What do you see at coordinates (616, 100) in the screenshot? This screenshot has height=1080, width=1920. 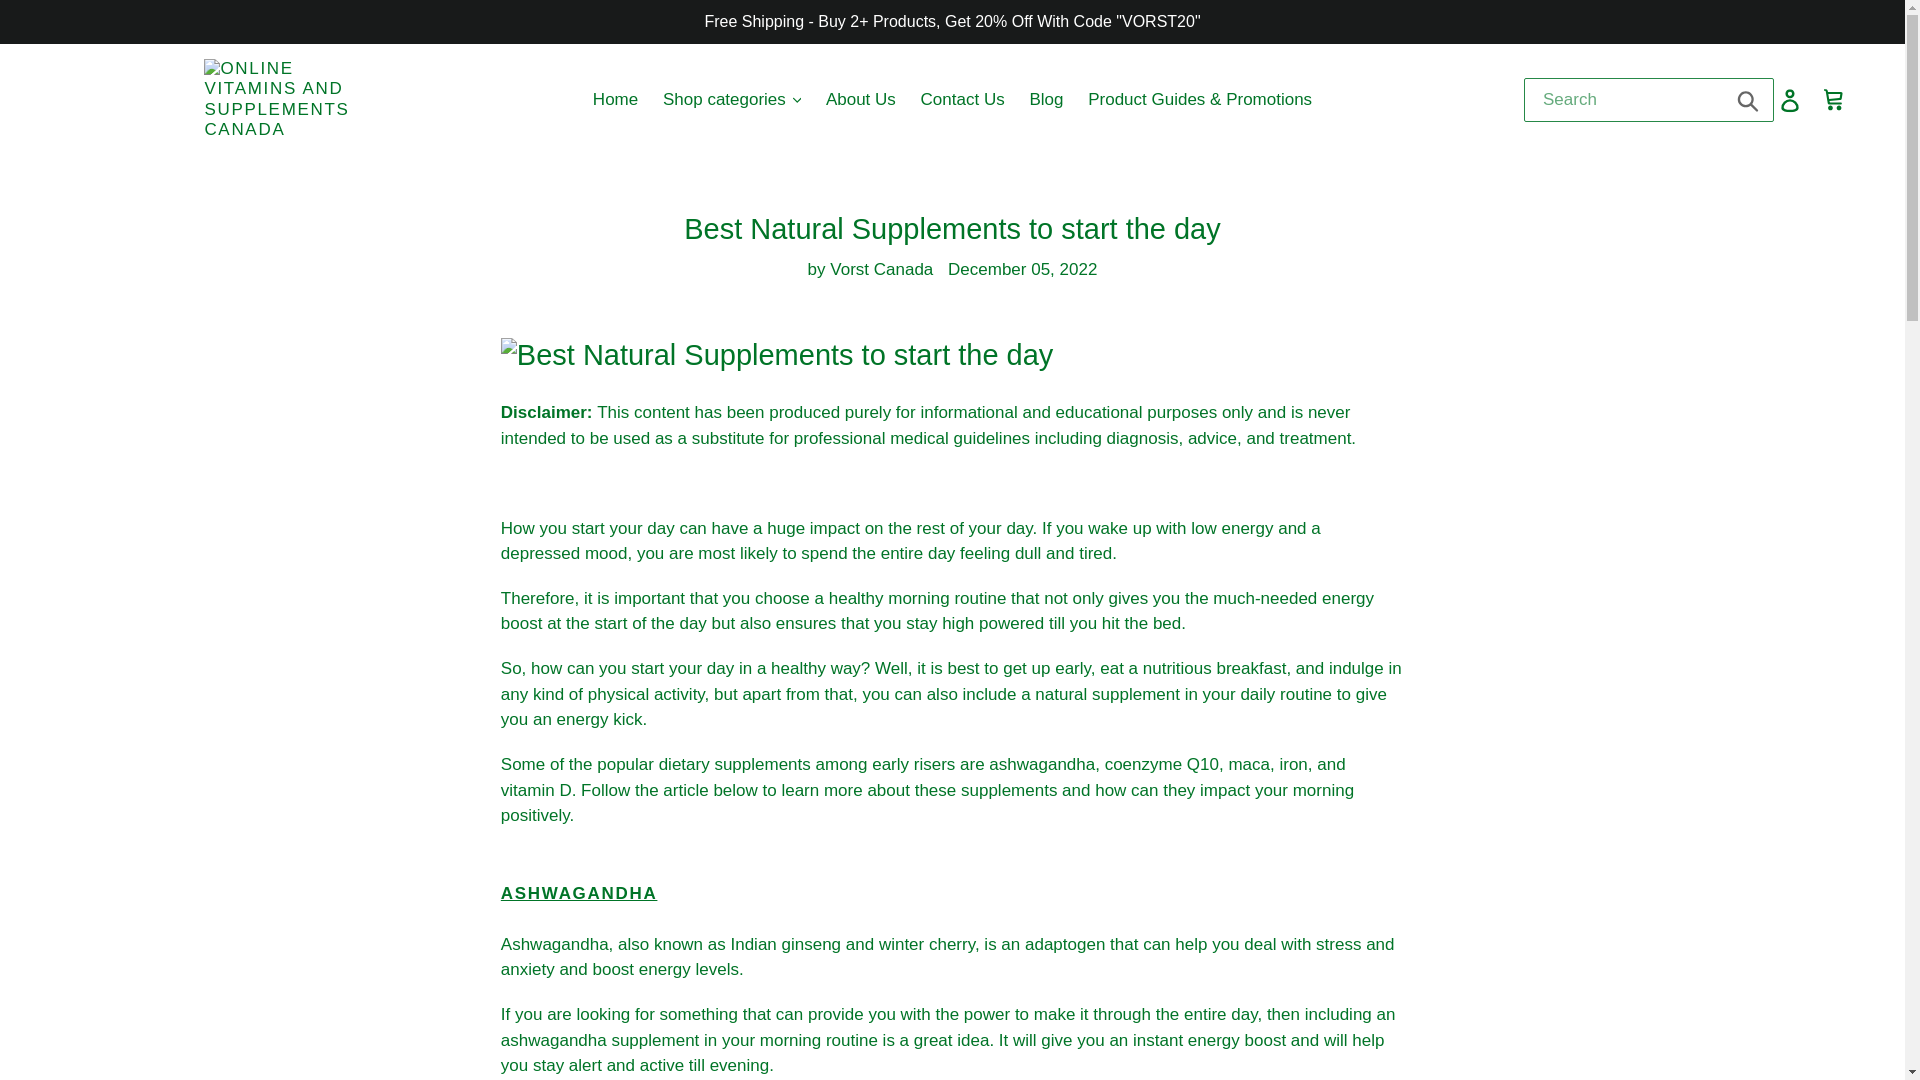 I see `Home` at bounding box center [616, 100].